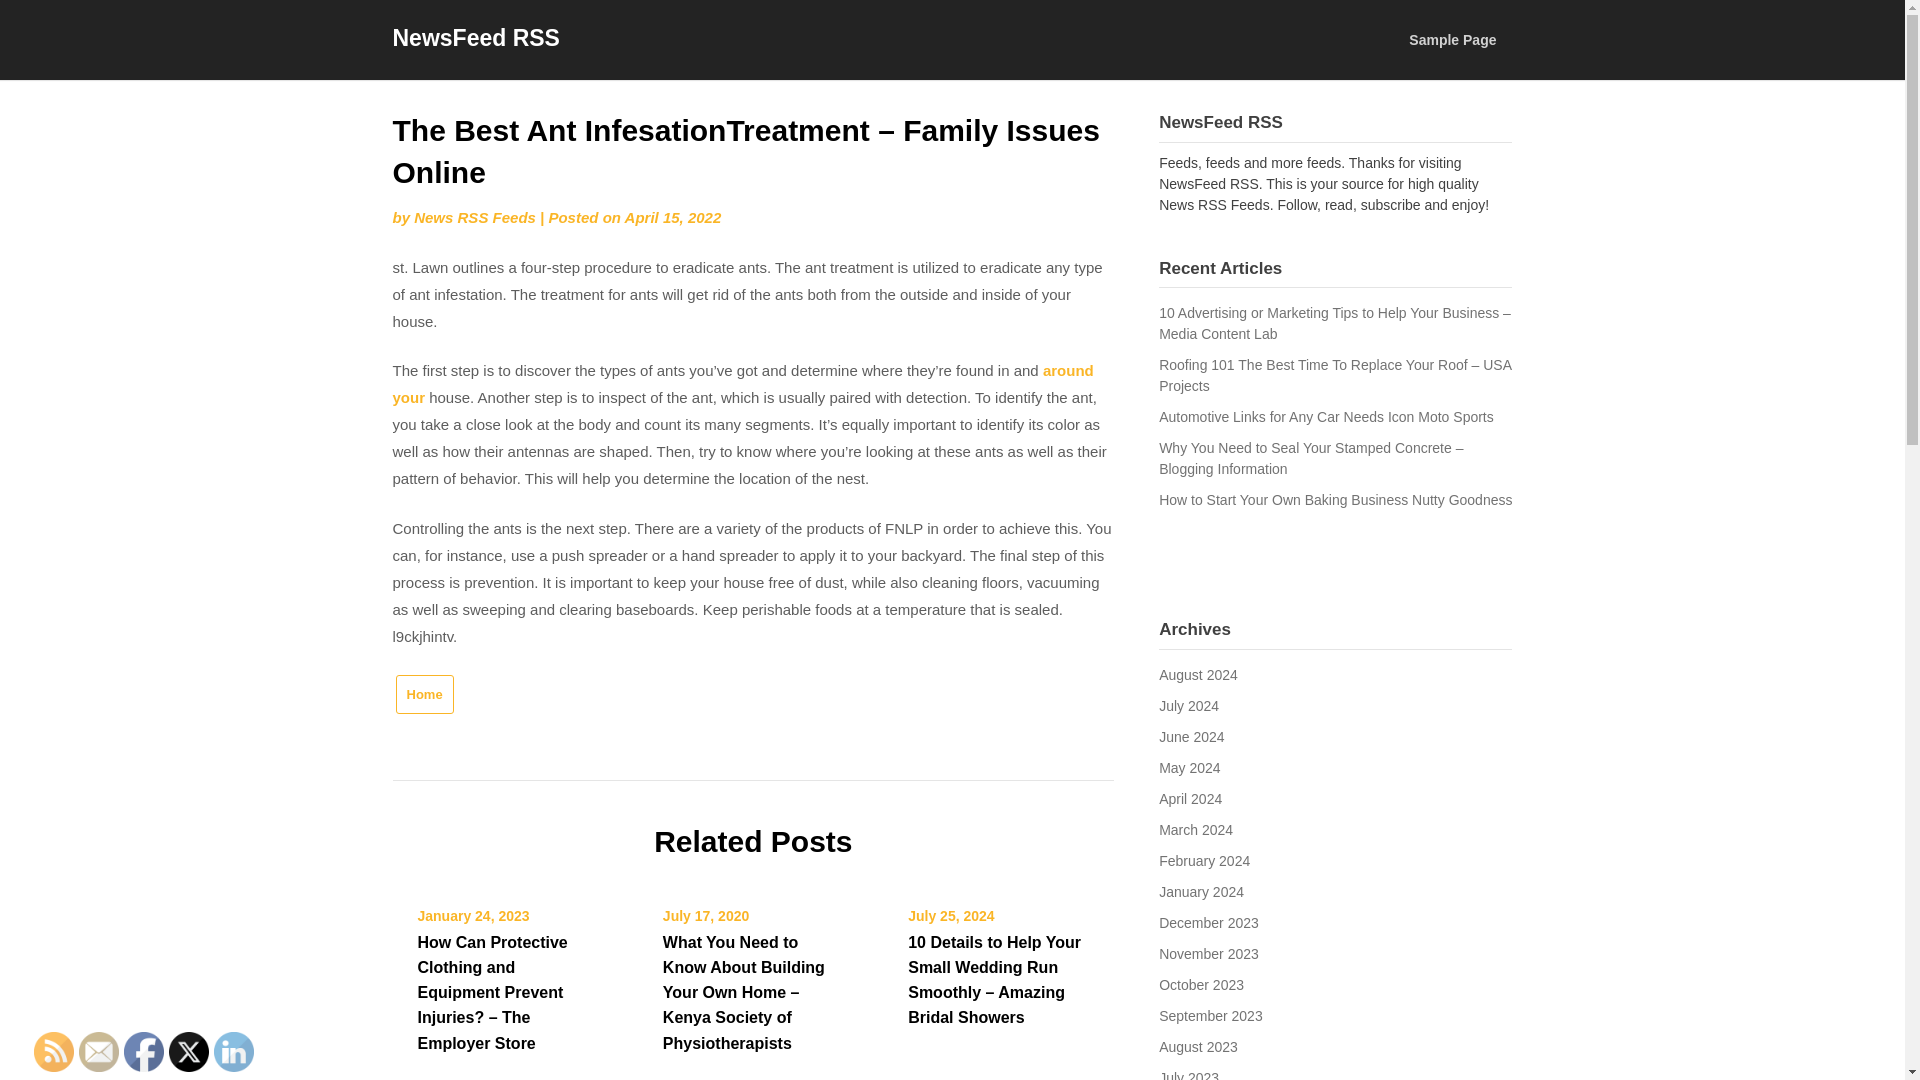  What do you see at coordinates (424, 694) in the screenshot?
I see `Home` at bounding box center [424, 694].